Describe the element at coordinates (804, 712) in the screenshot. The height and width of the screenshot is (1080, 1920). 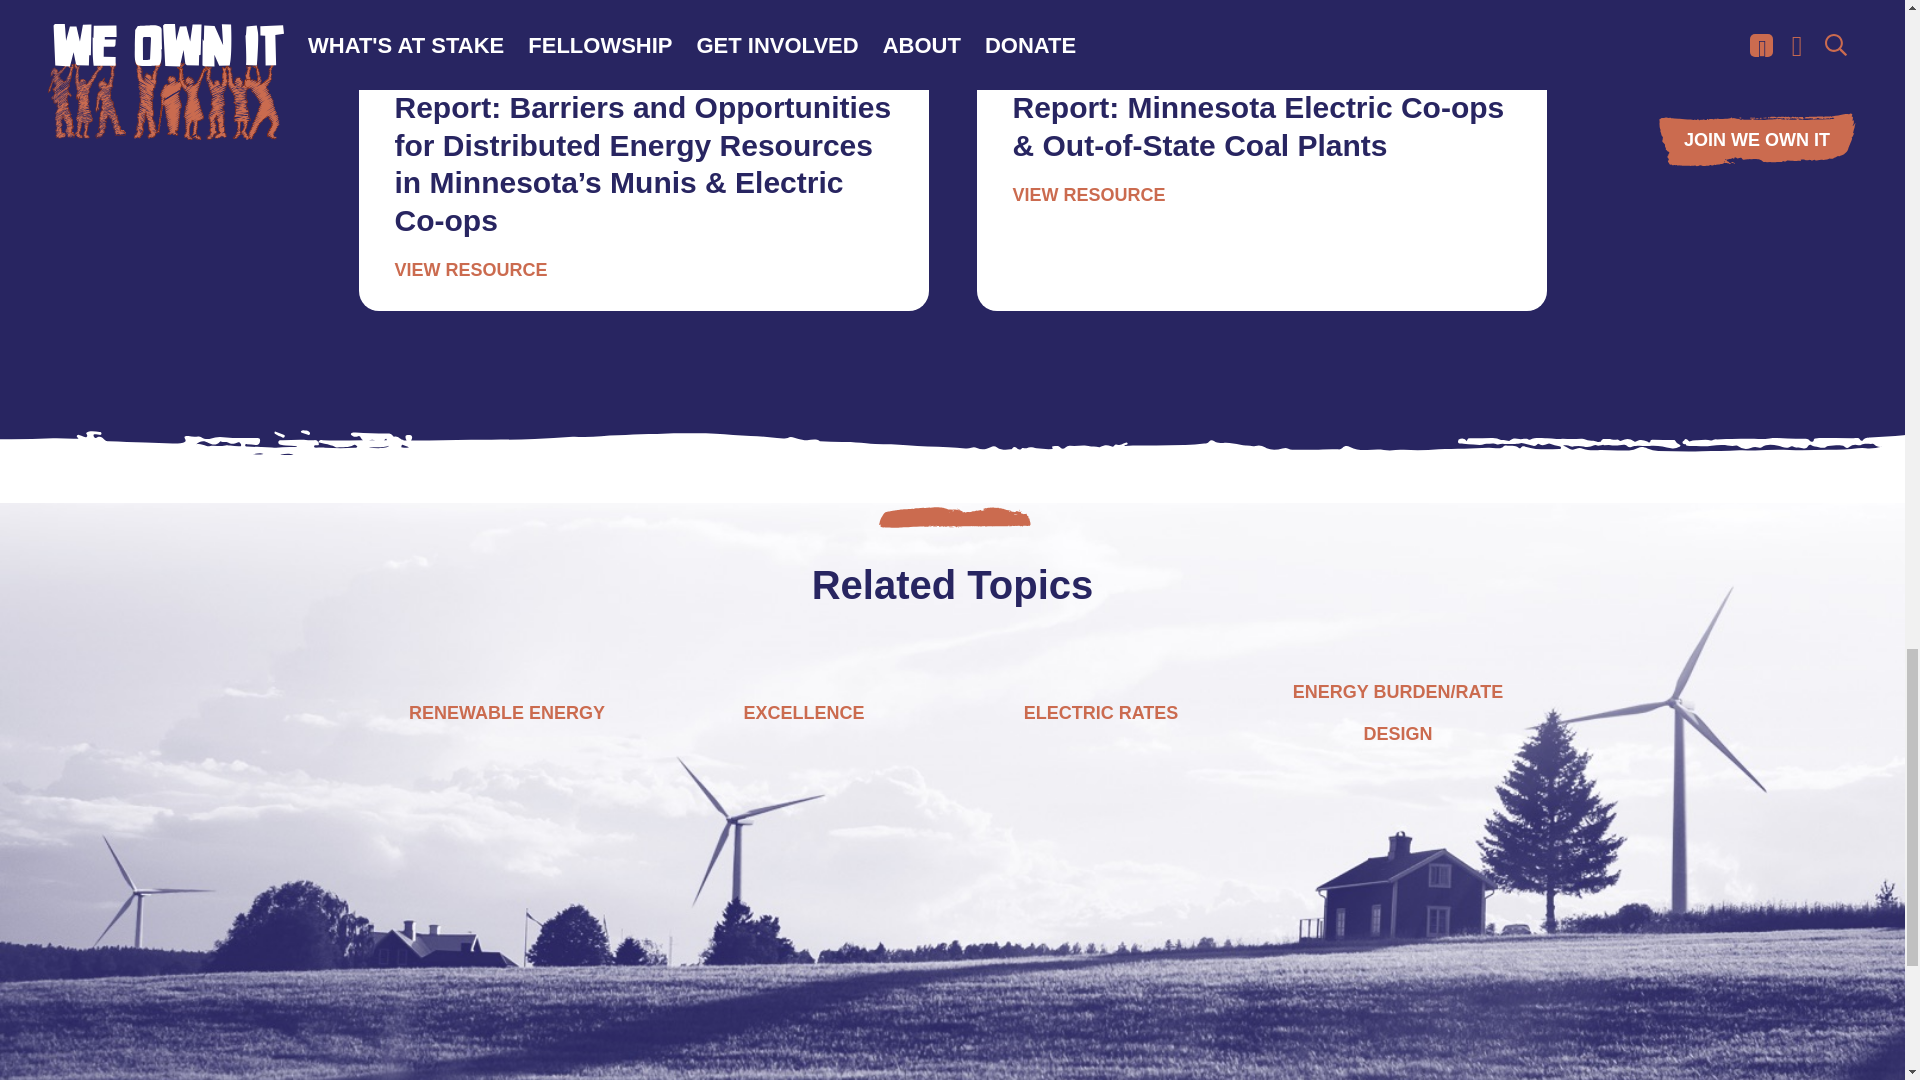
I see `EXCELLENCE` at that location.